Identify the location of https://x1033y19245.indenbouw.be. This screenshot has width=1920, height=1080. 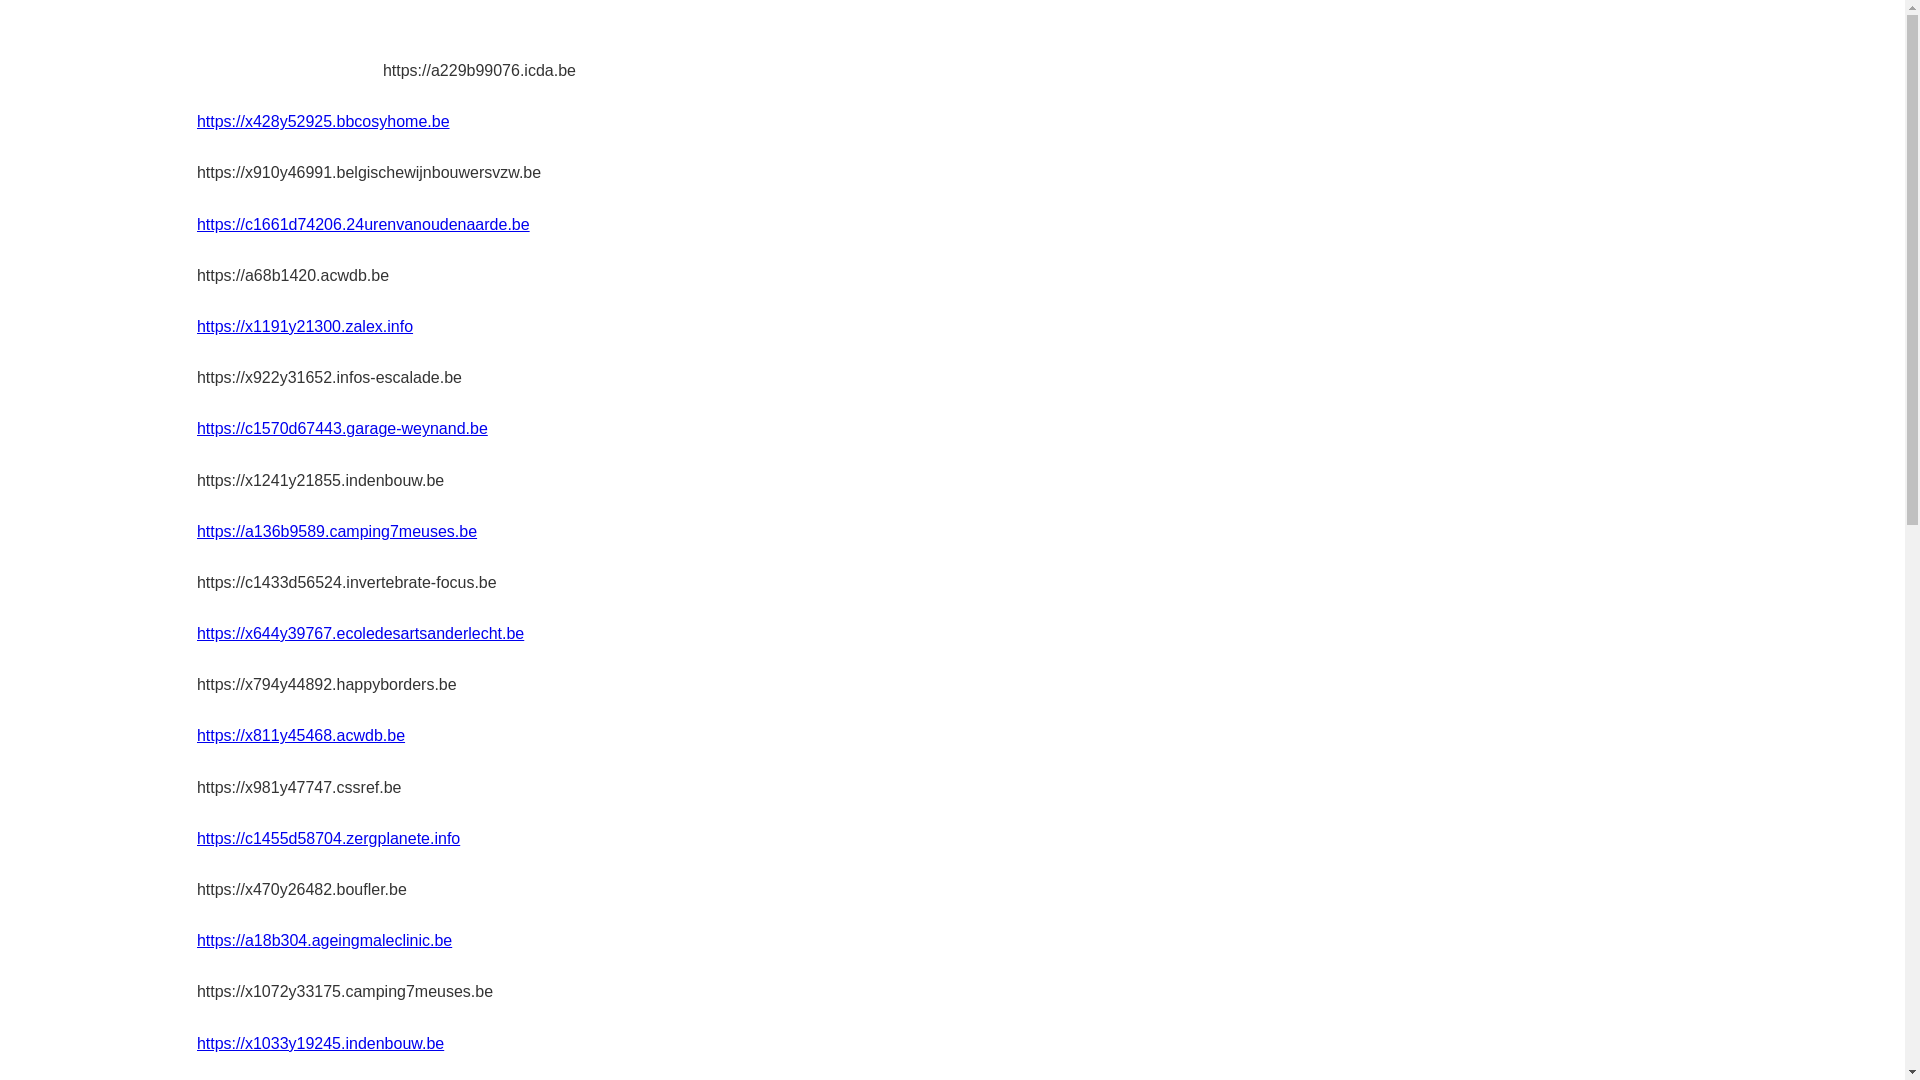
(320, 1044).